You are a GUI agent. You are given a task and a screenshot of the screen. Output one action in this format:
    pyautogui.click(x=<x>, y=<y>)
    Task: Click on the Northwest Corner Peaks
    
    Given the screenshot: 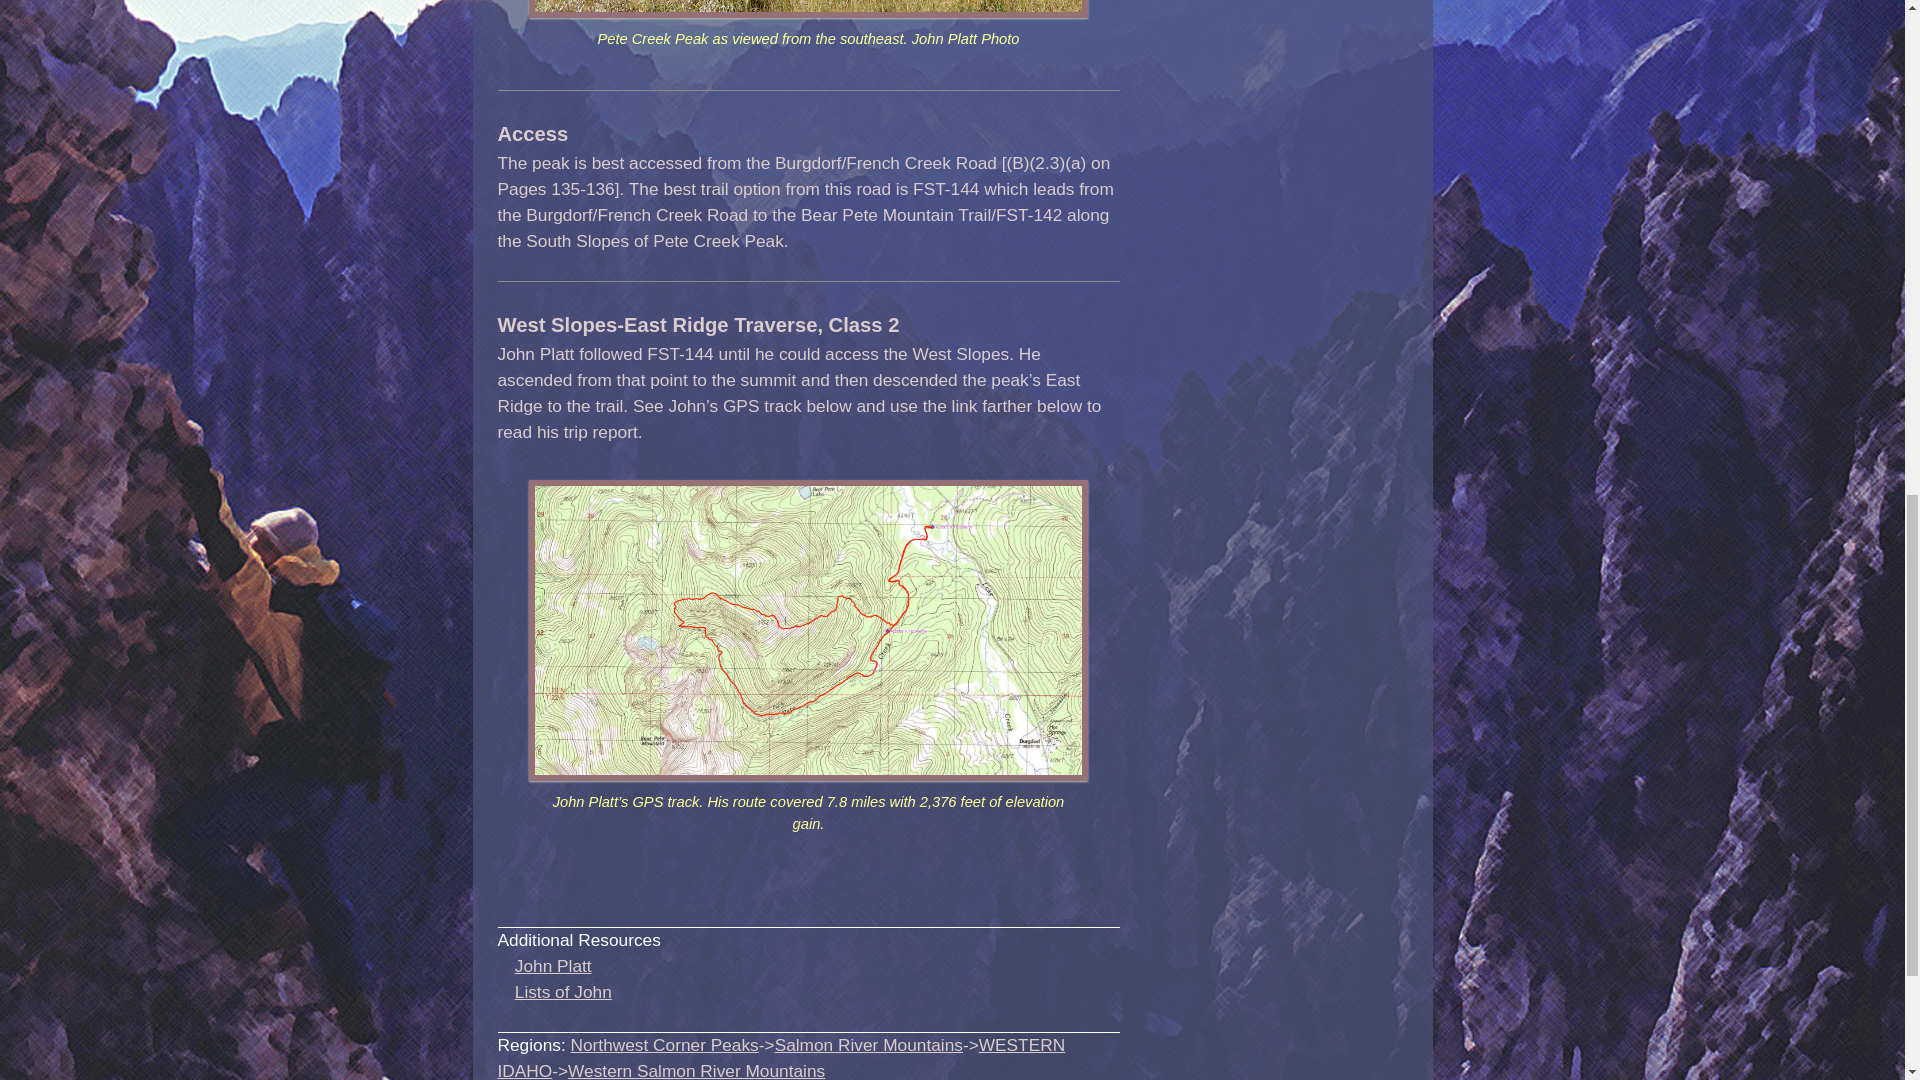 What is the action you would take?
    pyautogui.click(x=664, y=1044)
    